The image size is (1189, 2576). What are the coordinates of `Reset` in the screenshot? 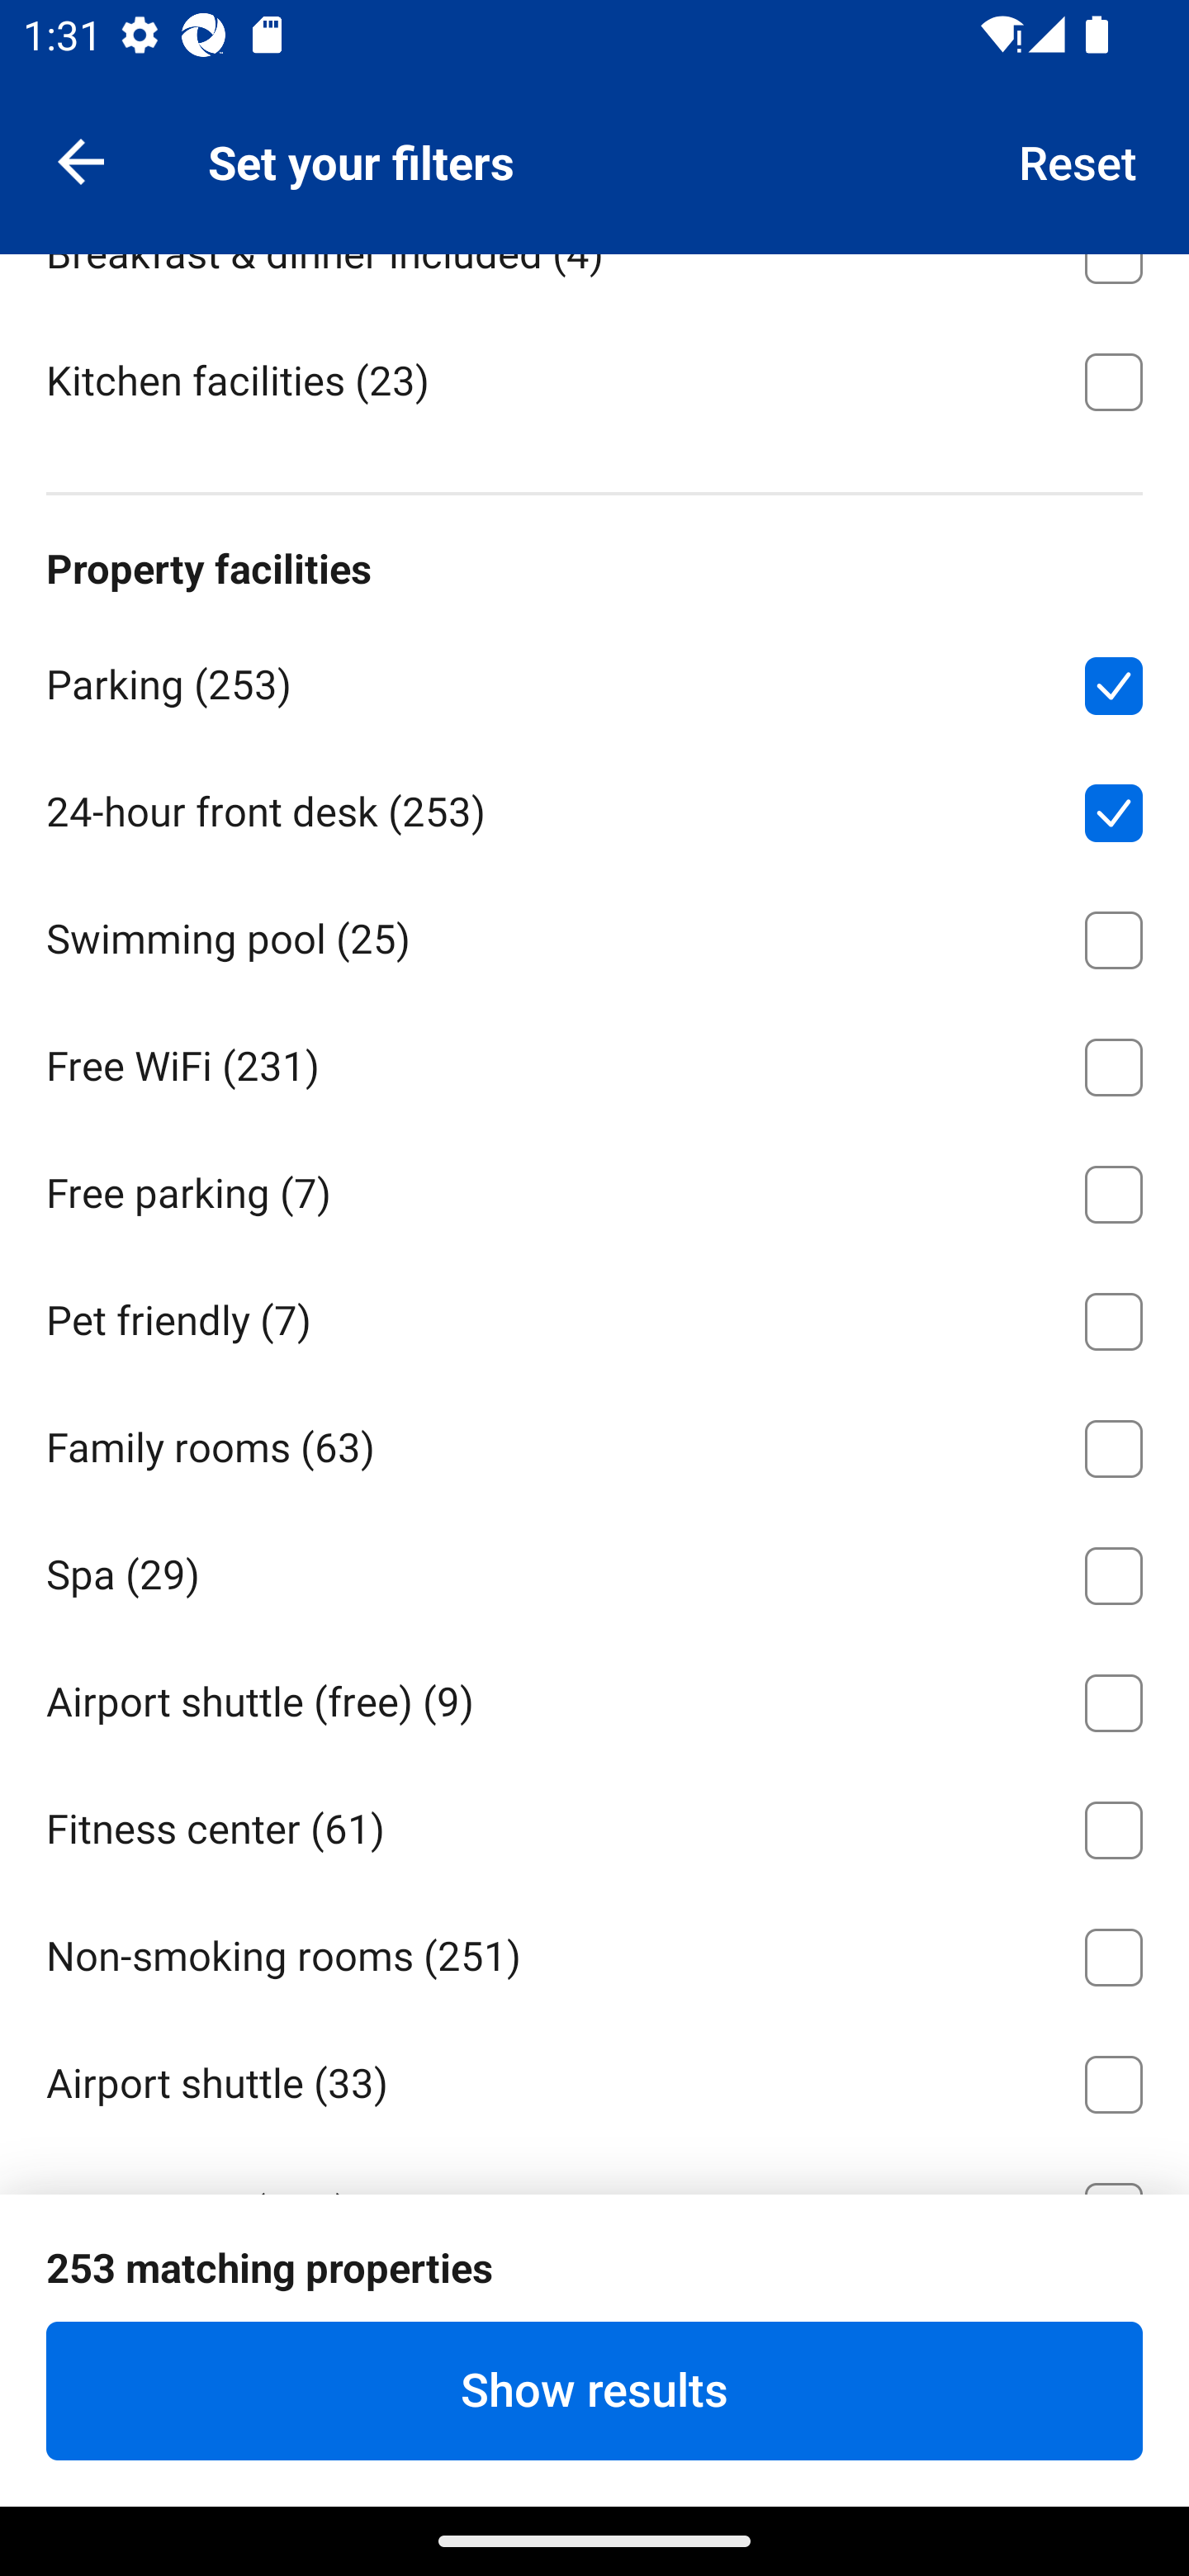 It's located at (1078, 160).